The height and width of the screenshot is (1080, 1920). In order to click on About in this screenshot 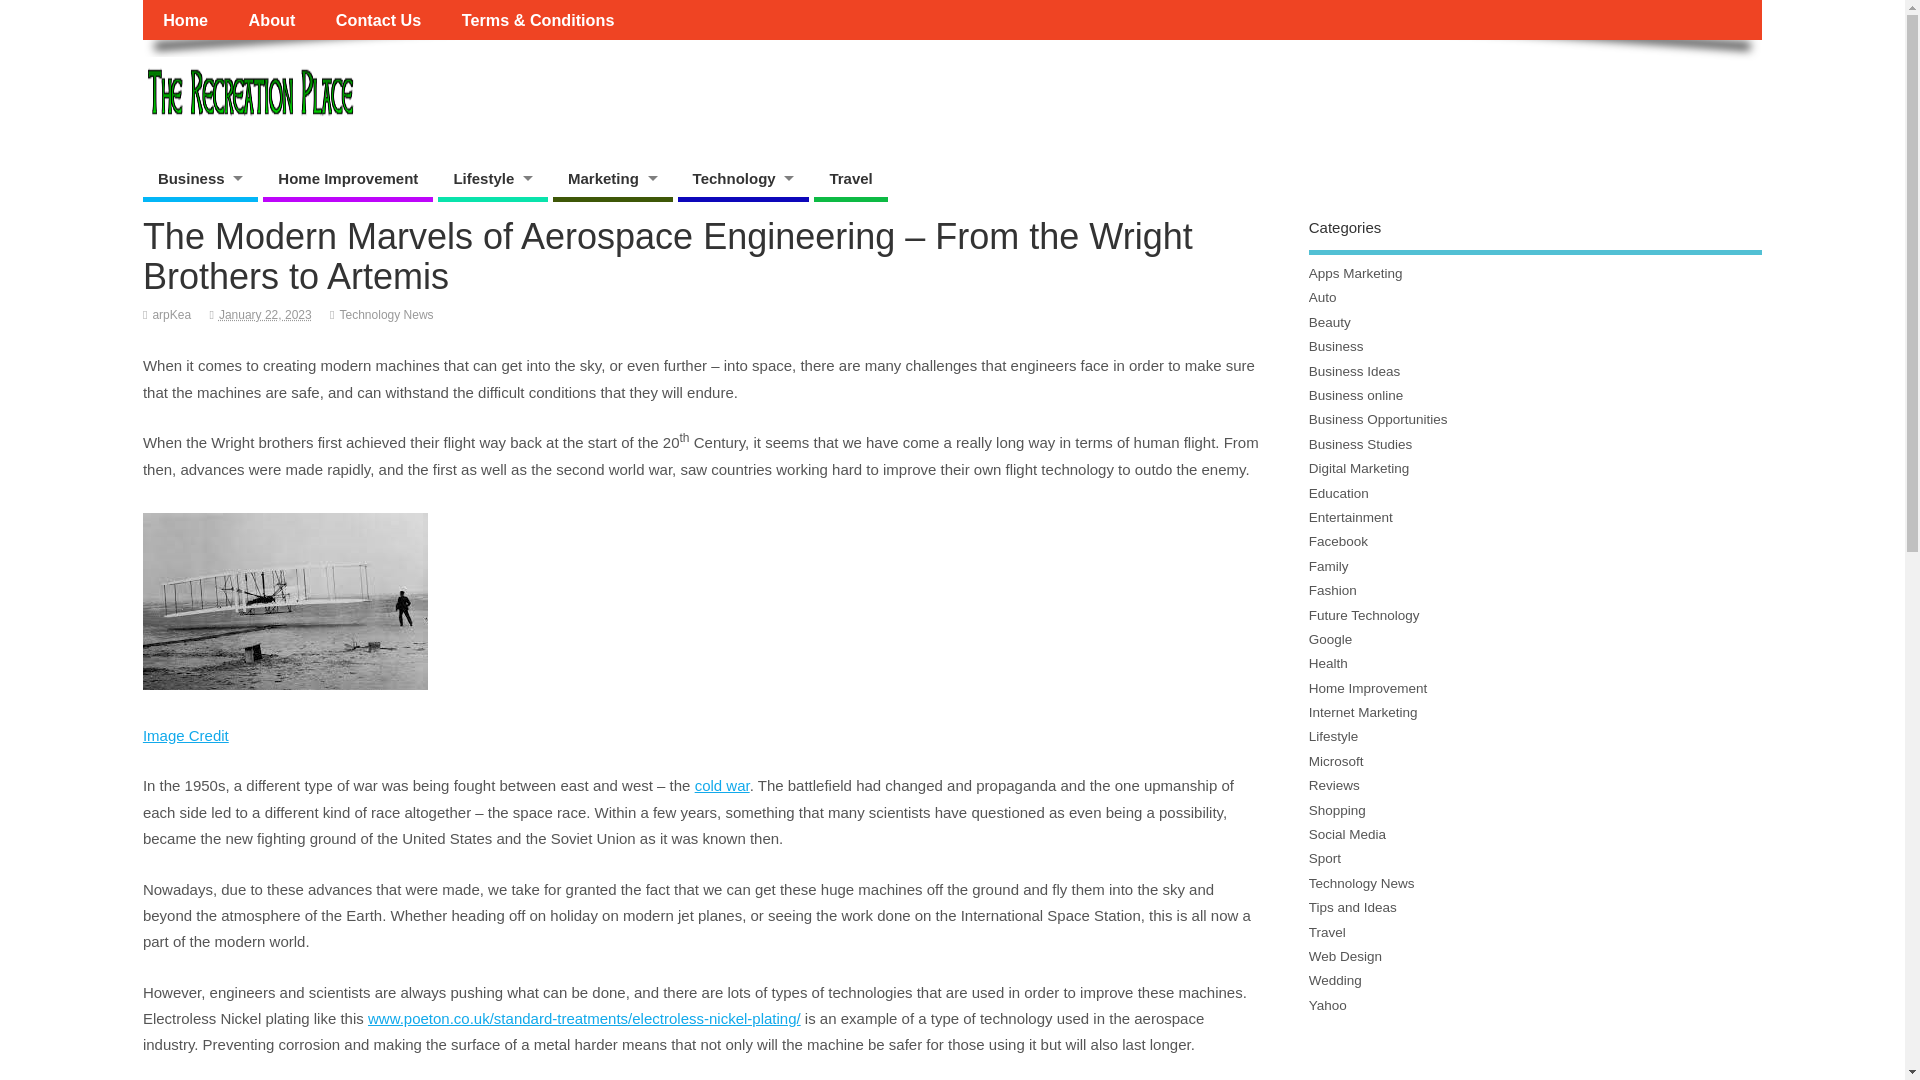, I will do `click(271, 20)`.